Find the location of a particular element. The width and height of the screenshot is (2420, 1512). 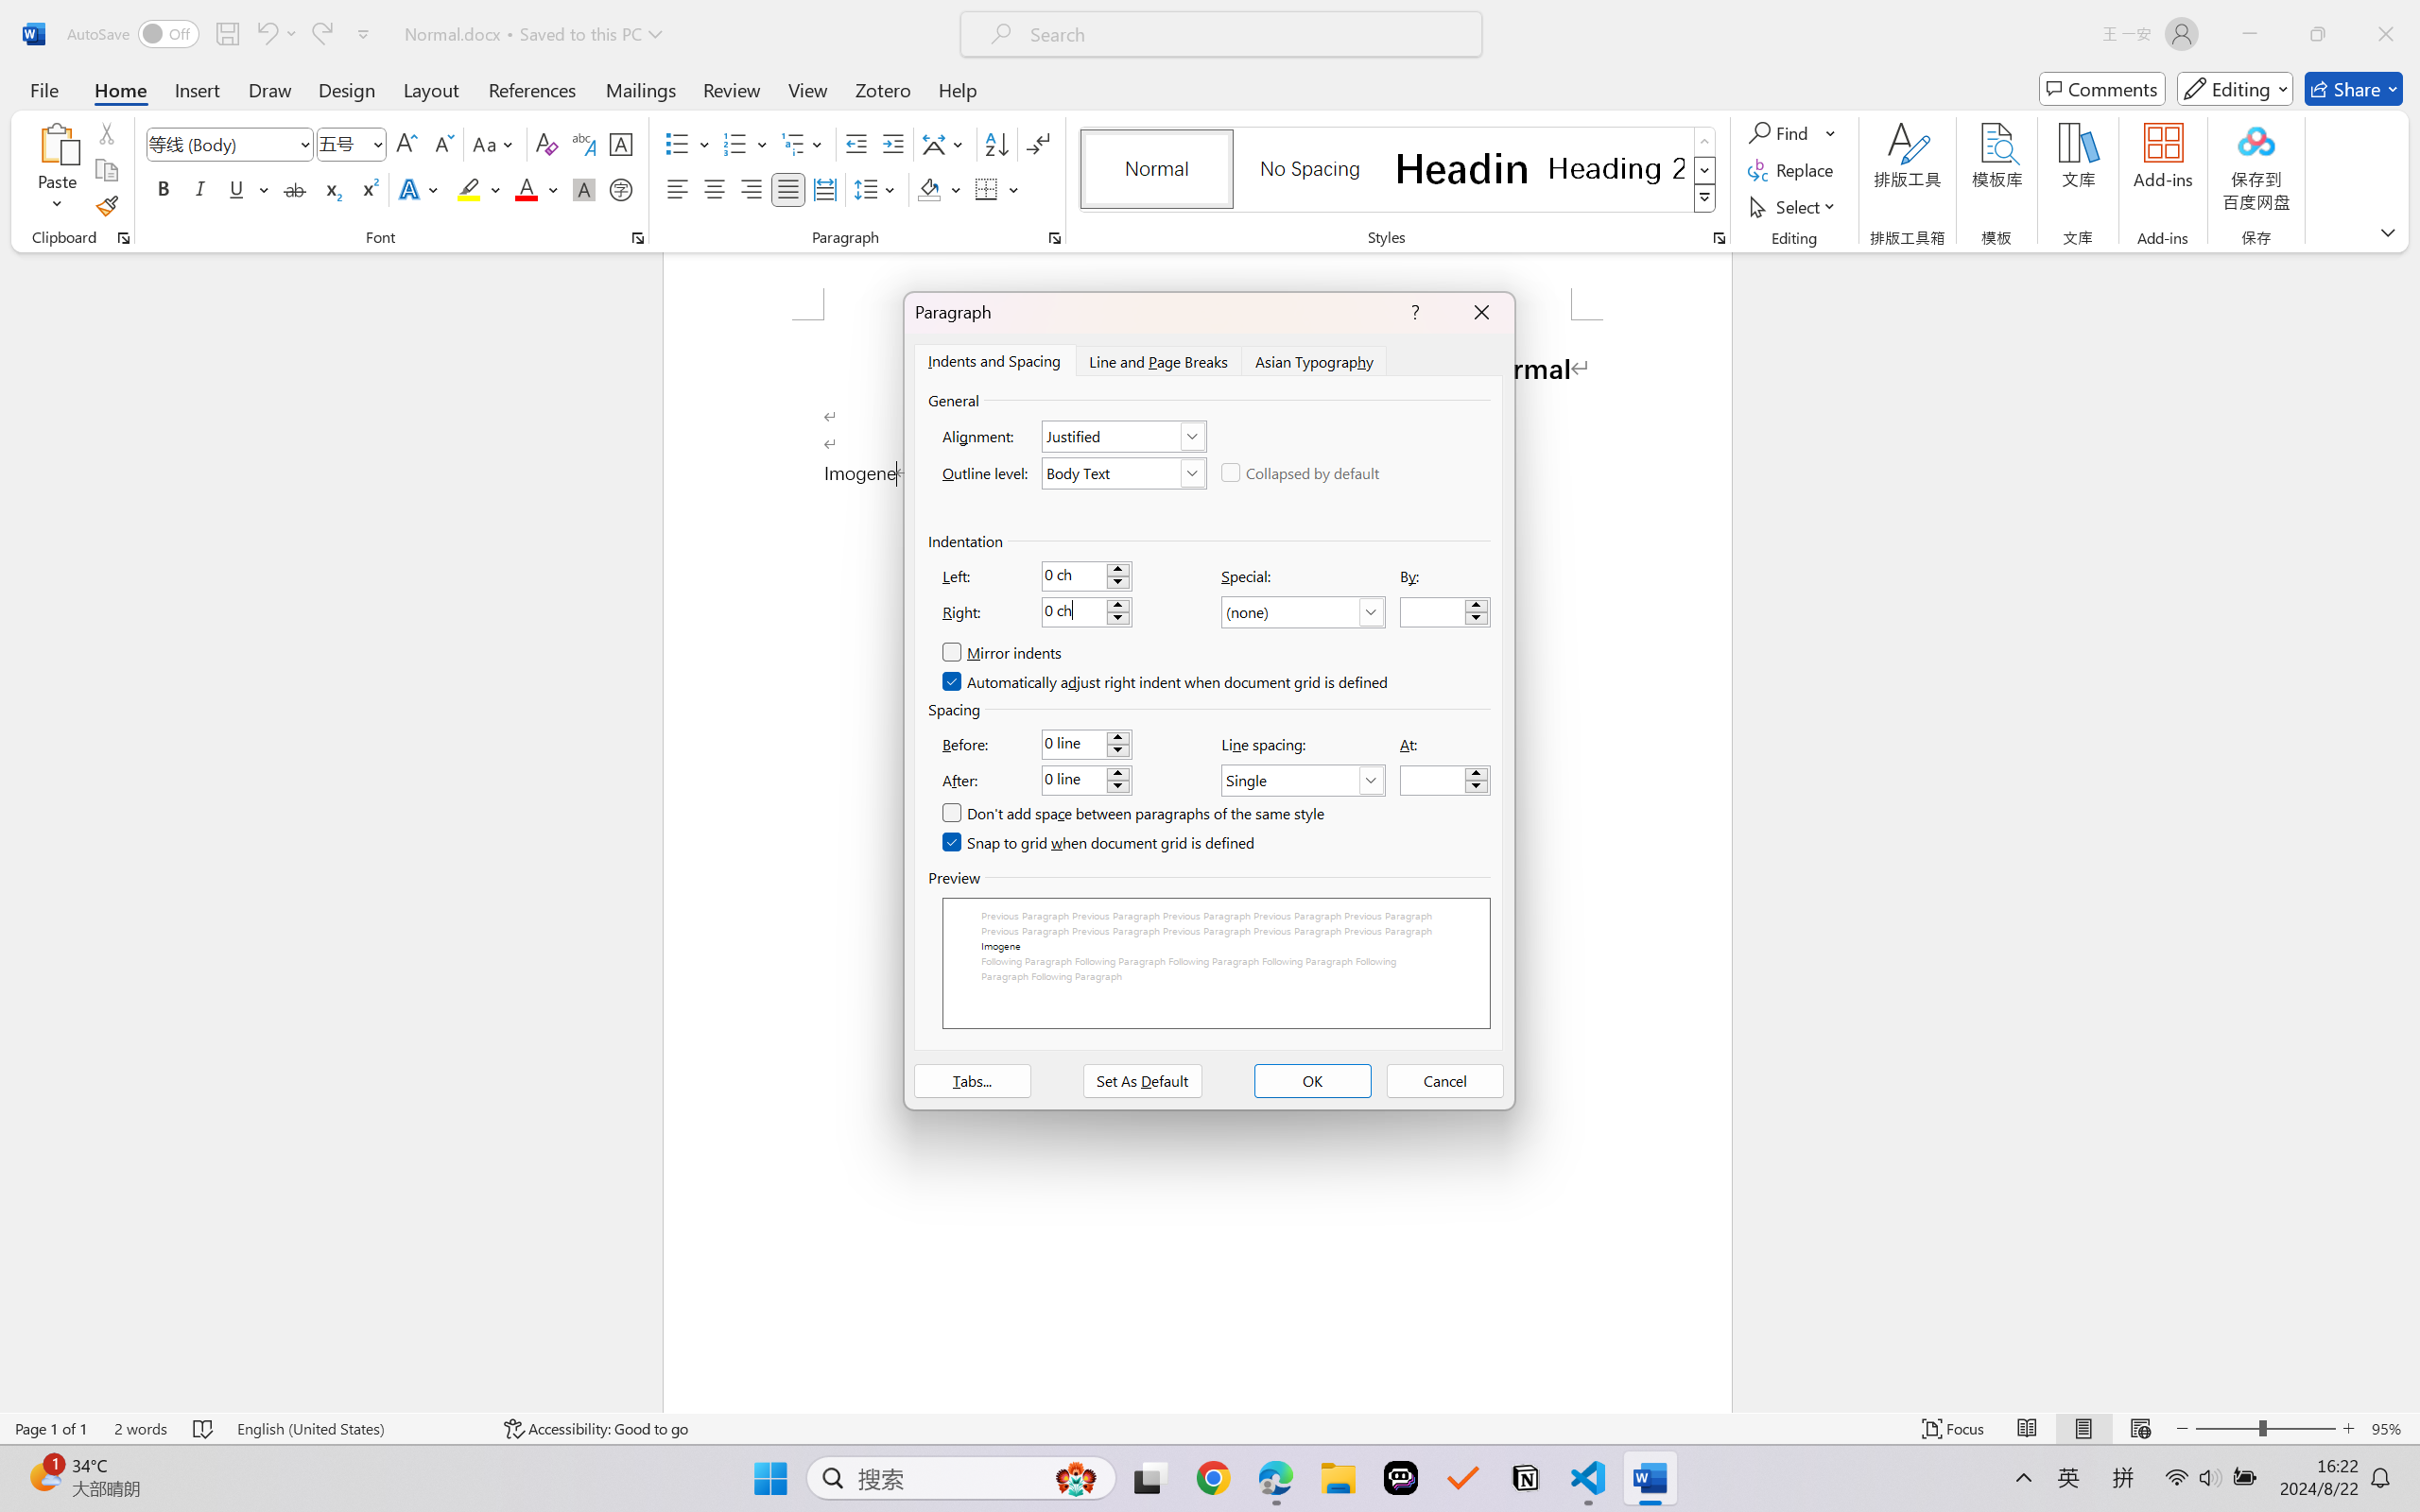

Poe is located at coordinates (1401, 1478).